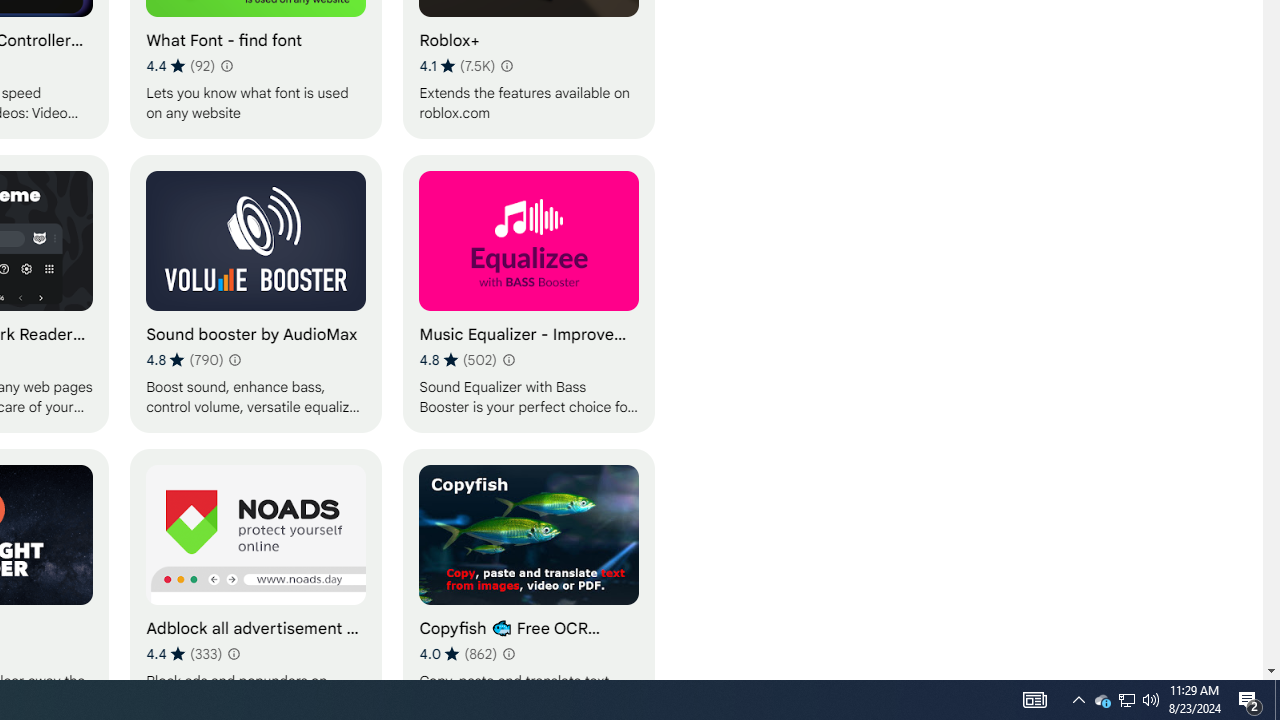 The image size is (1280, 720). What do you see at coordinates (180, 66) in the screenshot?
I see `Average rating 4.4 out of 5 stars. 92 ratings.` at bounding box center [180, 66].